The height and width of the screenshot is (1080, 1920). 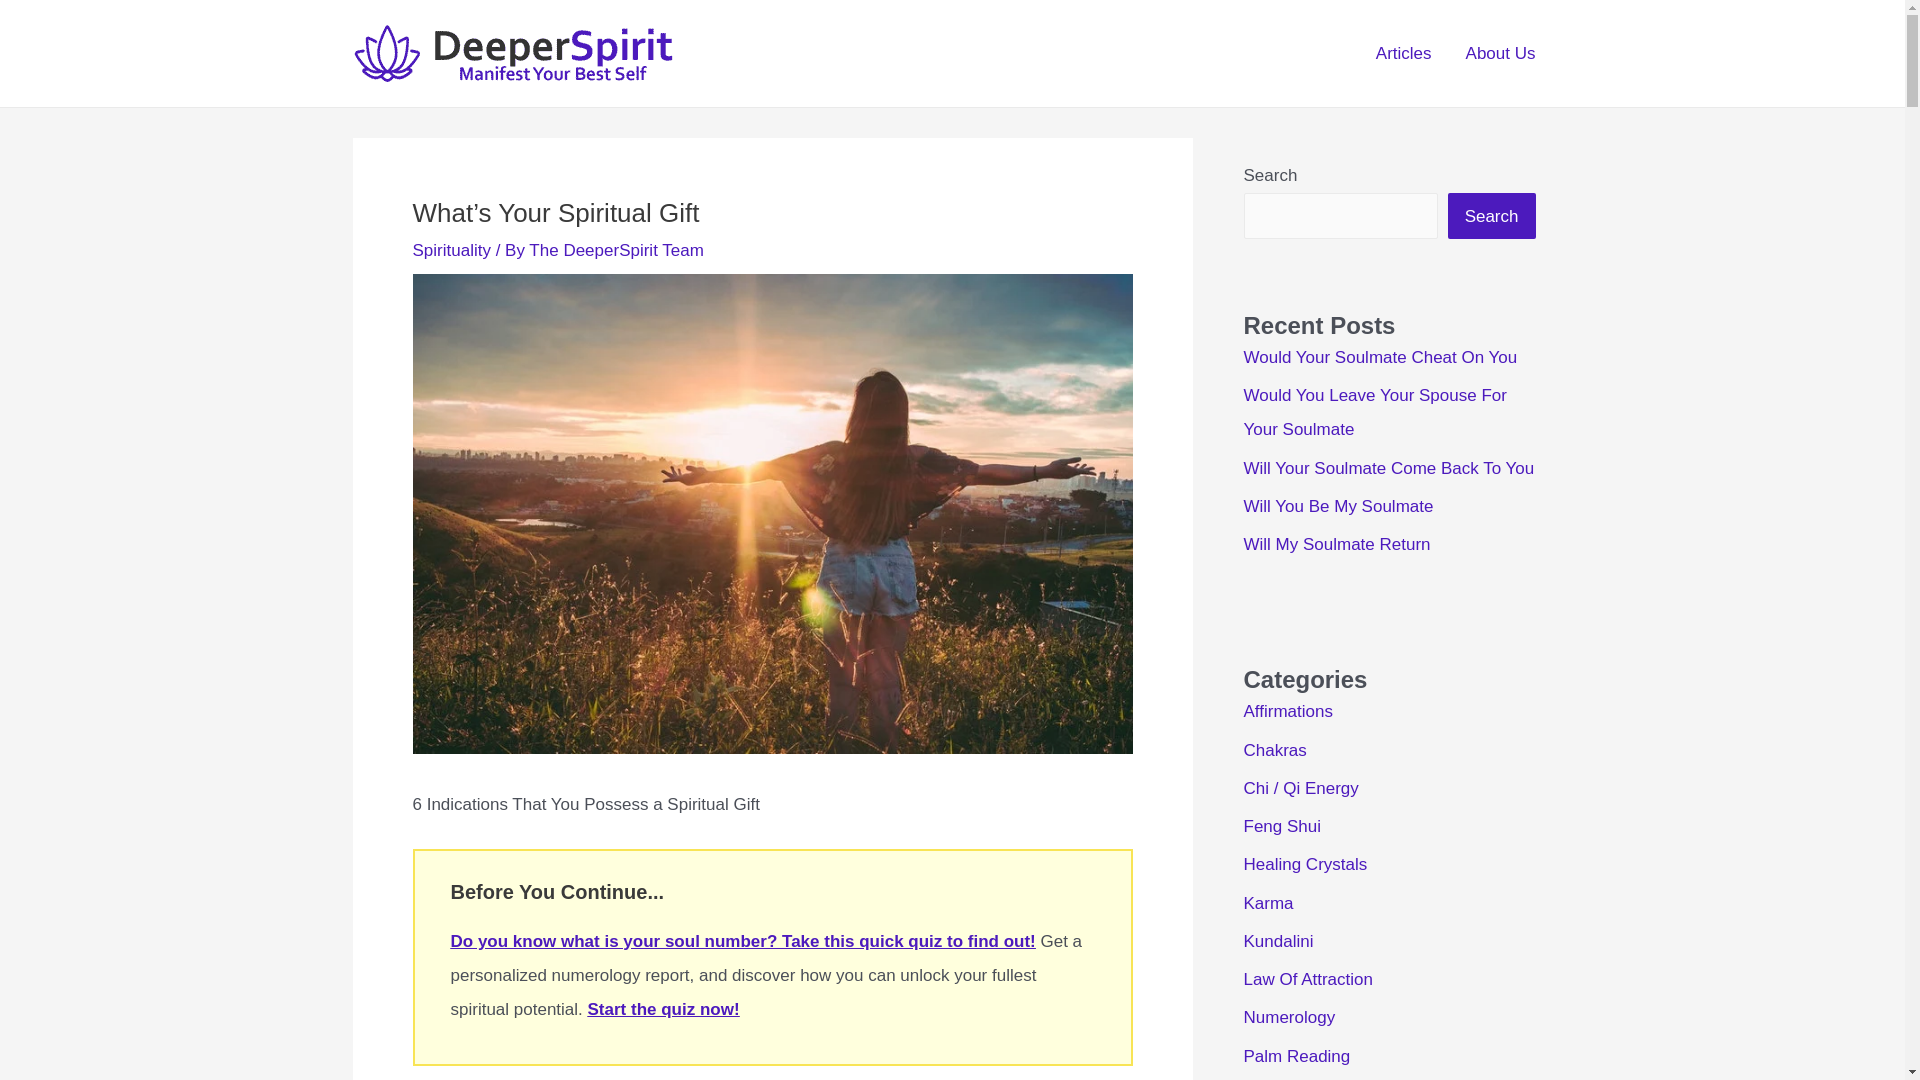 I want to click on Chakras, so click(x=1276, y=750).